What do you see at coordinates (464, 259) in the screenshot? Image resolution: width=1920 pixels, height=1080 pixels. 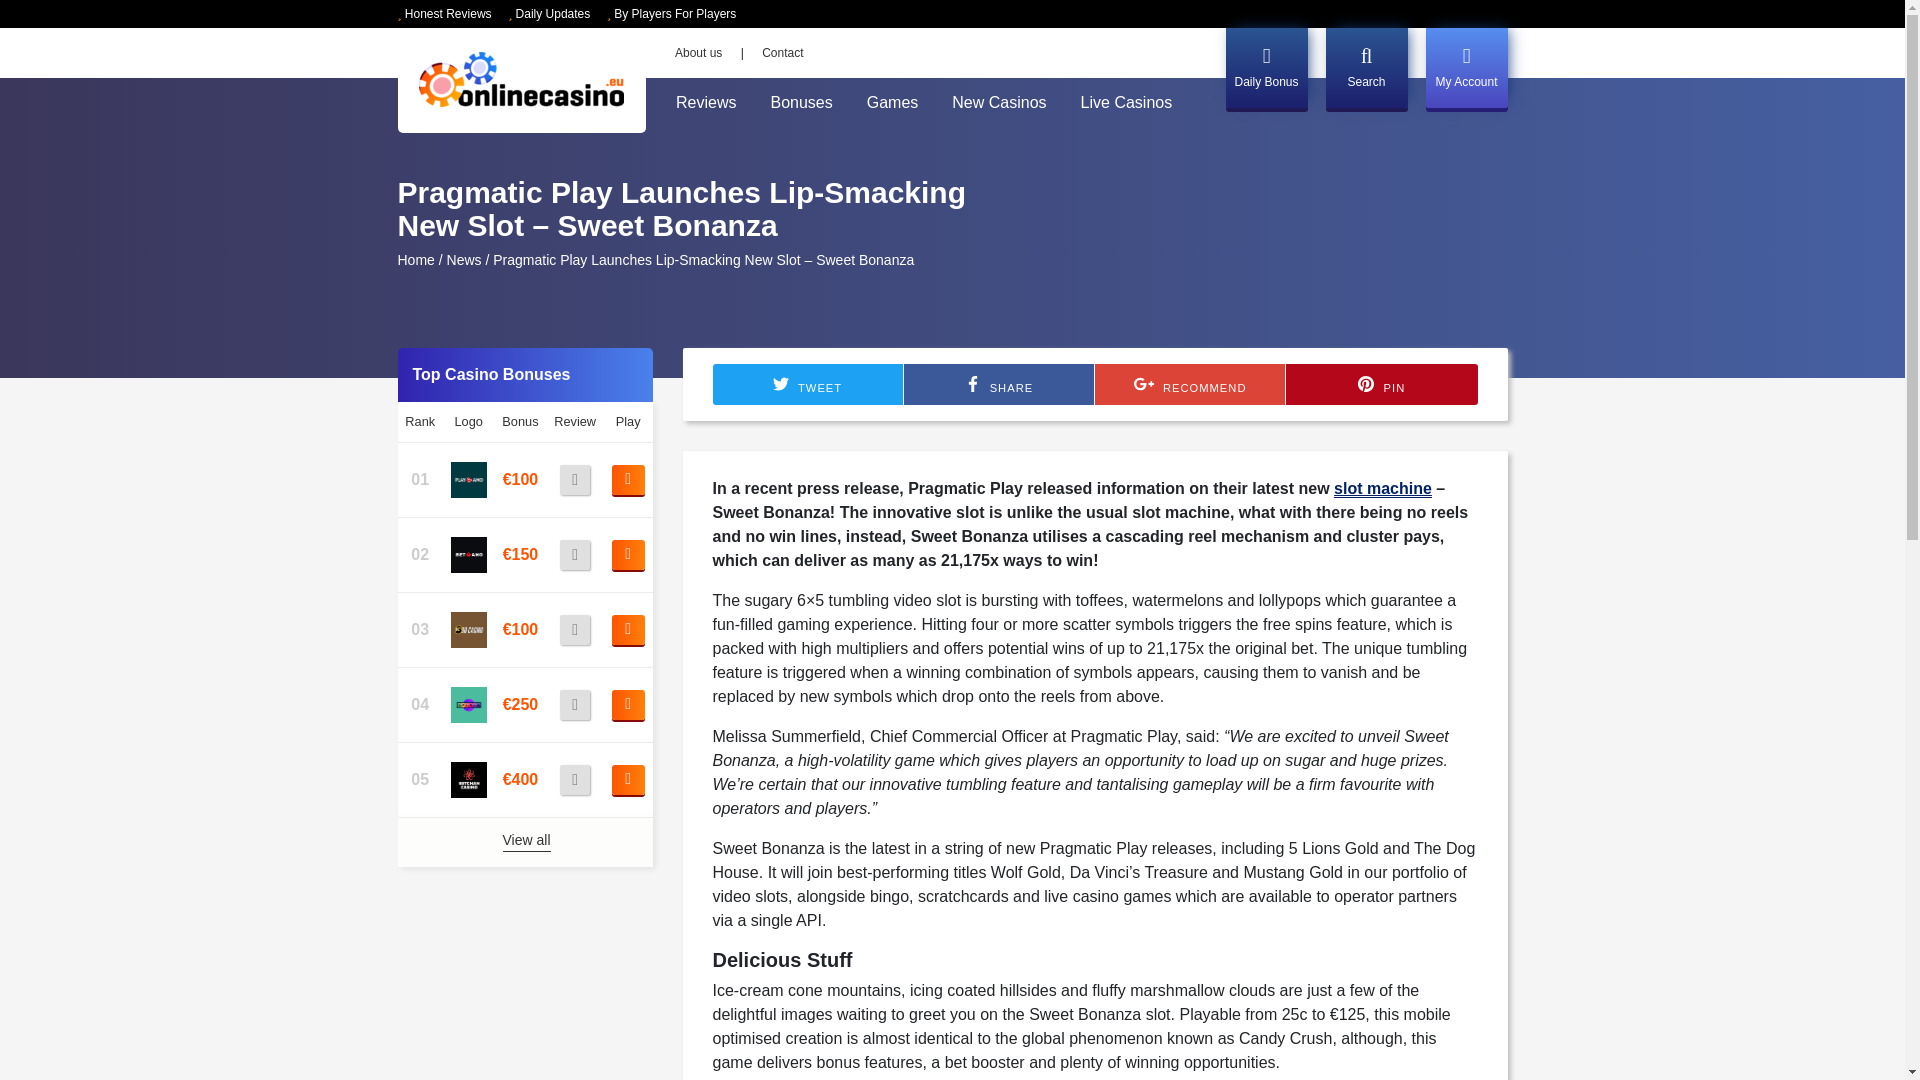 I see `News` at bounding box center [464, 259].